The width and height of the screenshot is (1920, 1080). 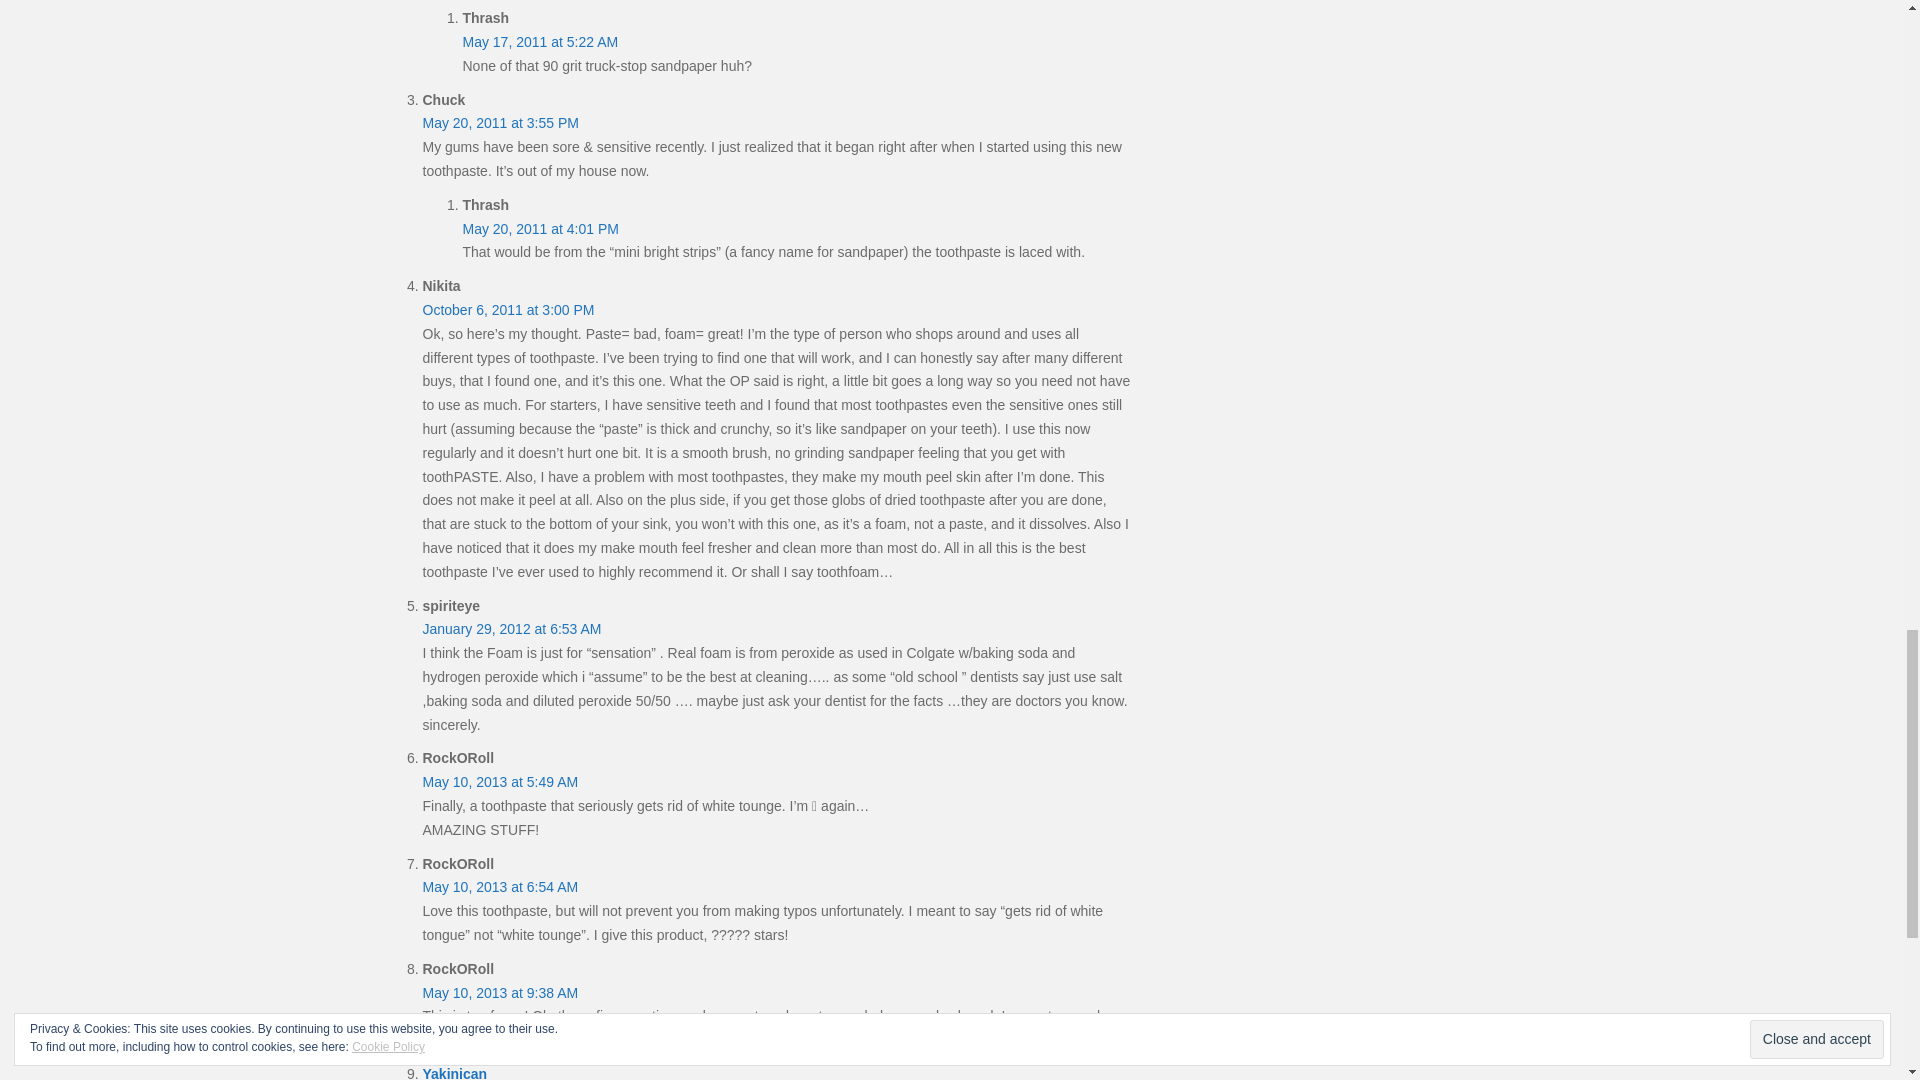 What do you see at coordinates (540, 41) in the screenshot?
I see `May 17, 2011 at 5:22 AM` at bounding box center [540, 41].